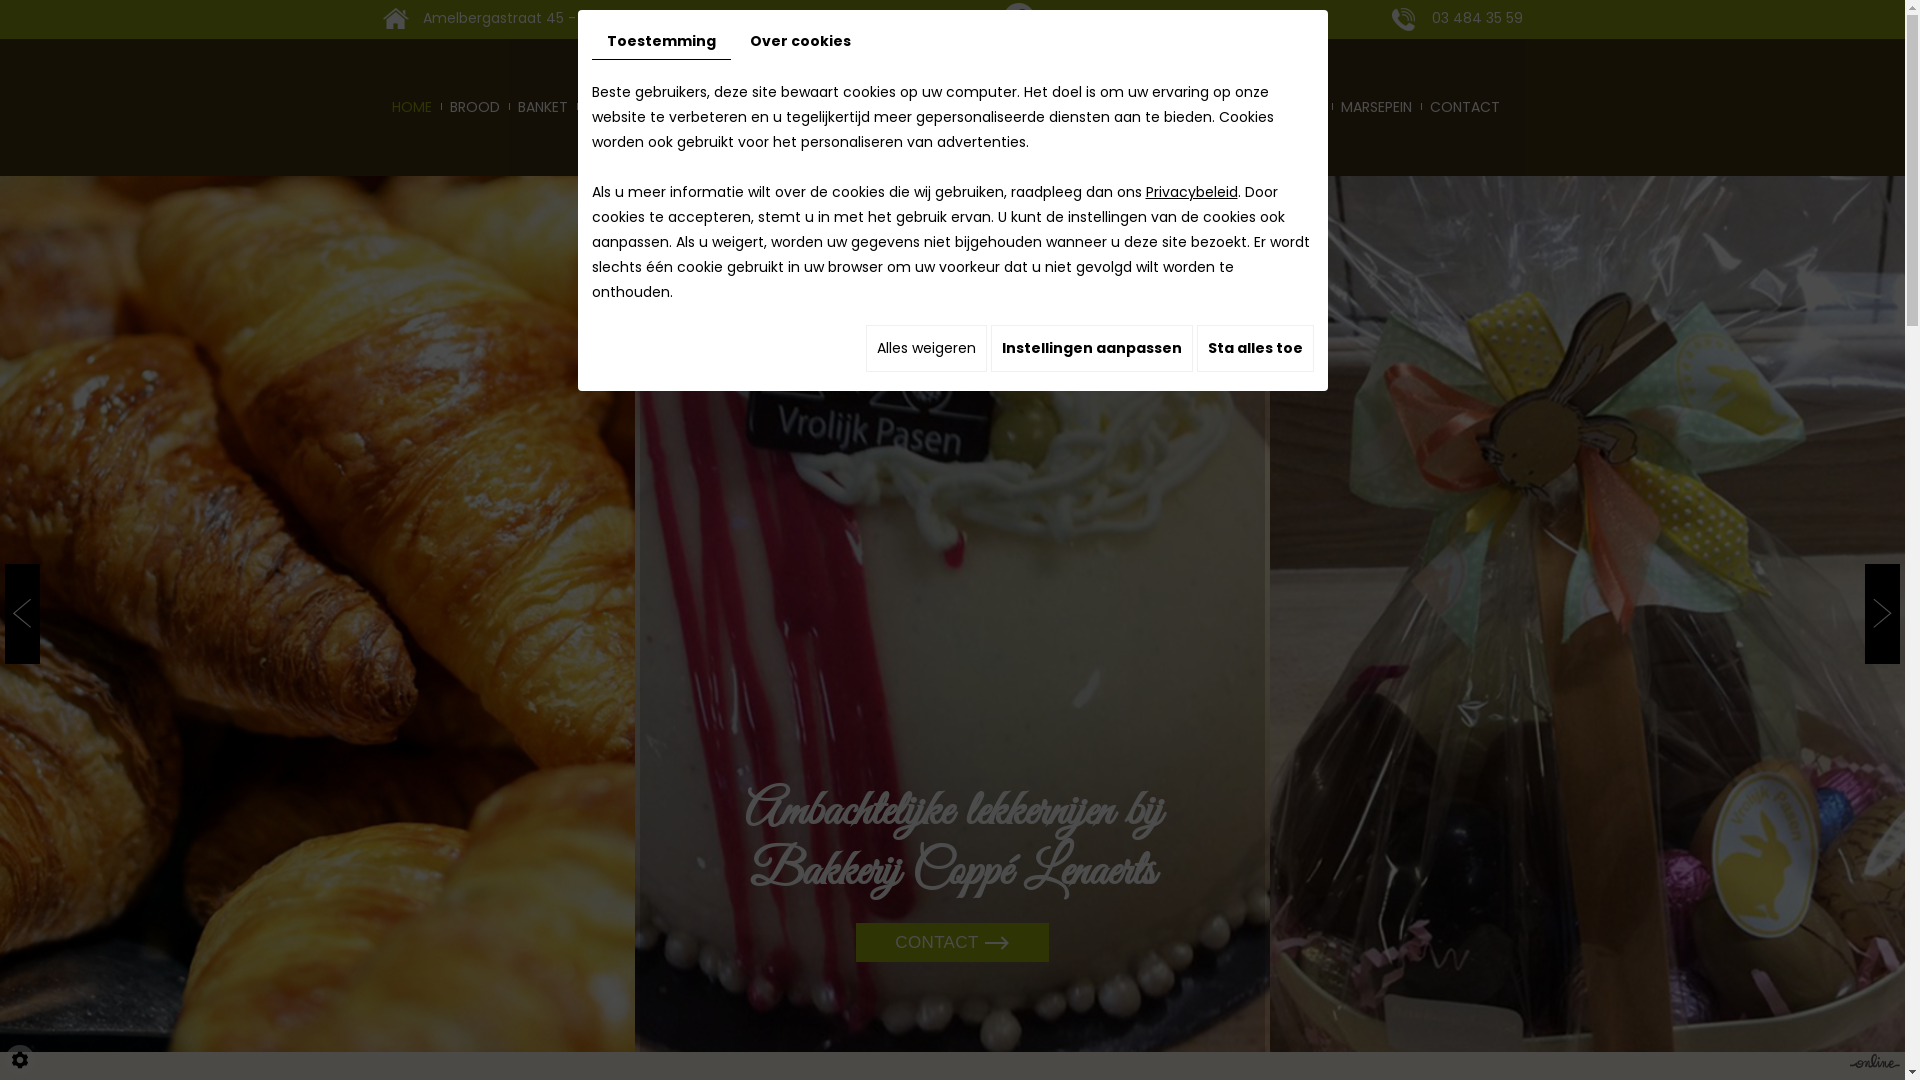  Describe the element at coordinates (1192, 192) in the screenshot. I see `Privacybeleid` at that location.